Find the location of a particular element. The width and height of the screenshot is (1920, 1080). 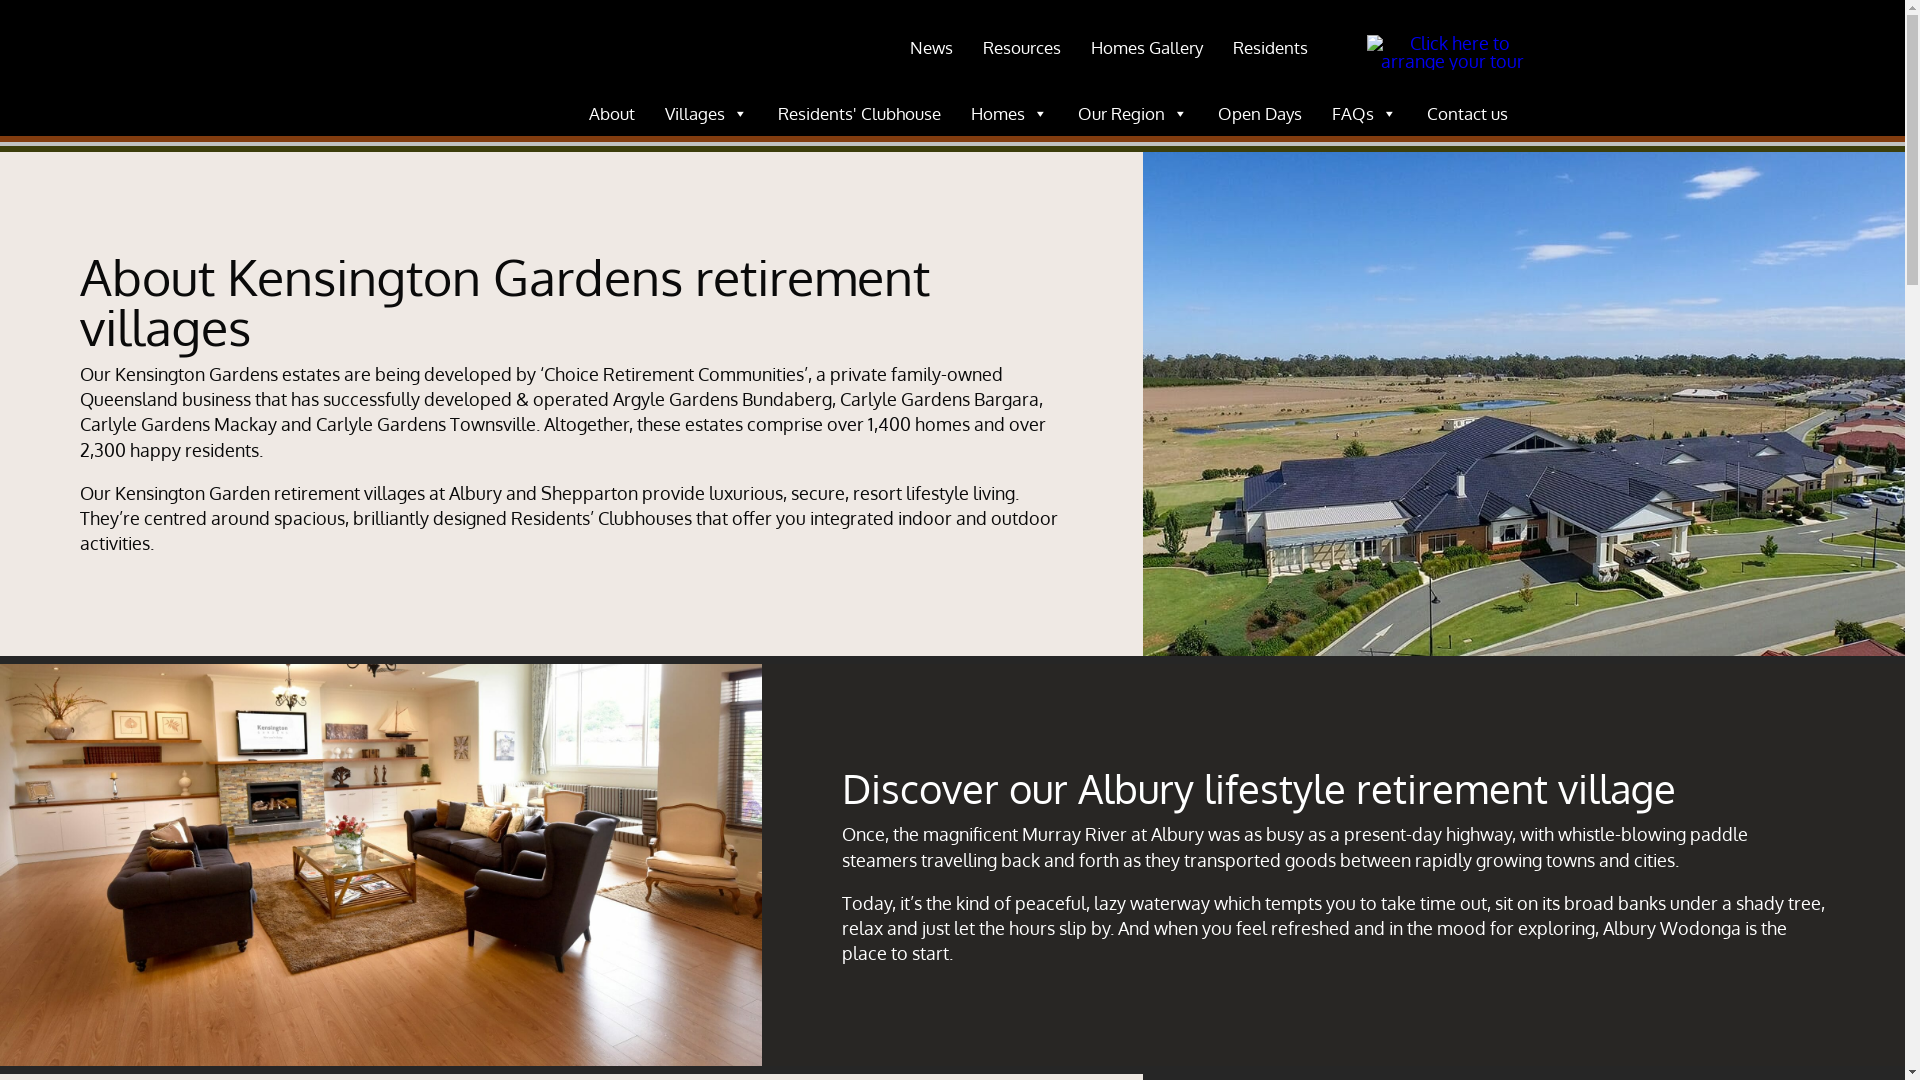

Resources is located at coordinates (1022, 48).